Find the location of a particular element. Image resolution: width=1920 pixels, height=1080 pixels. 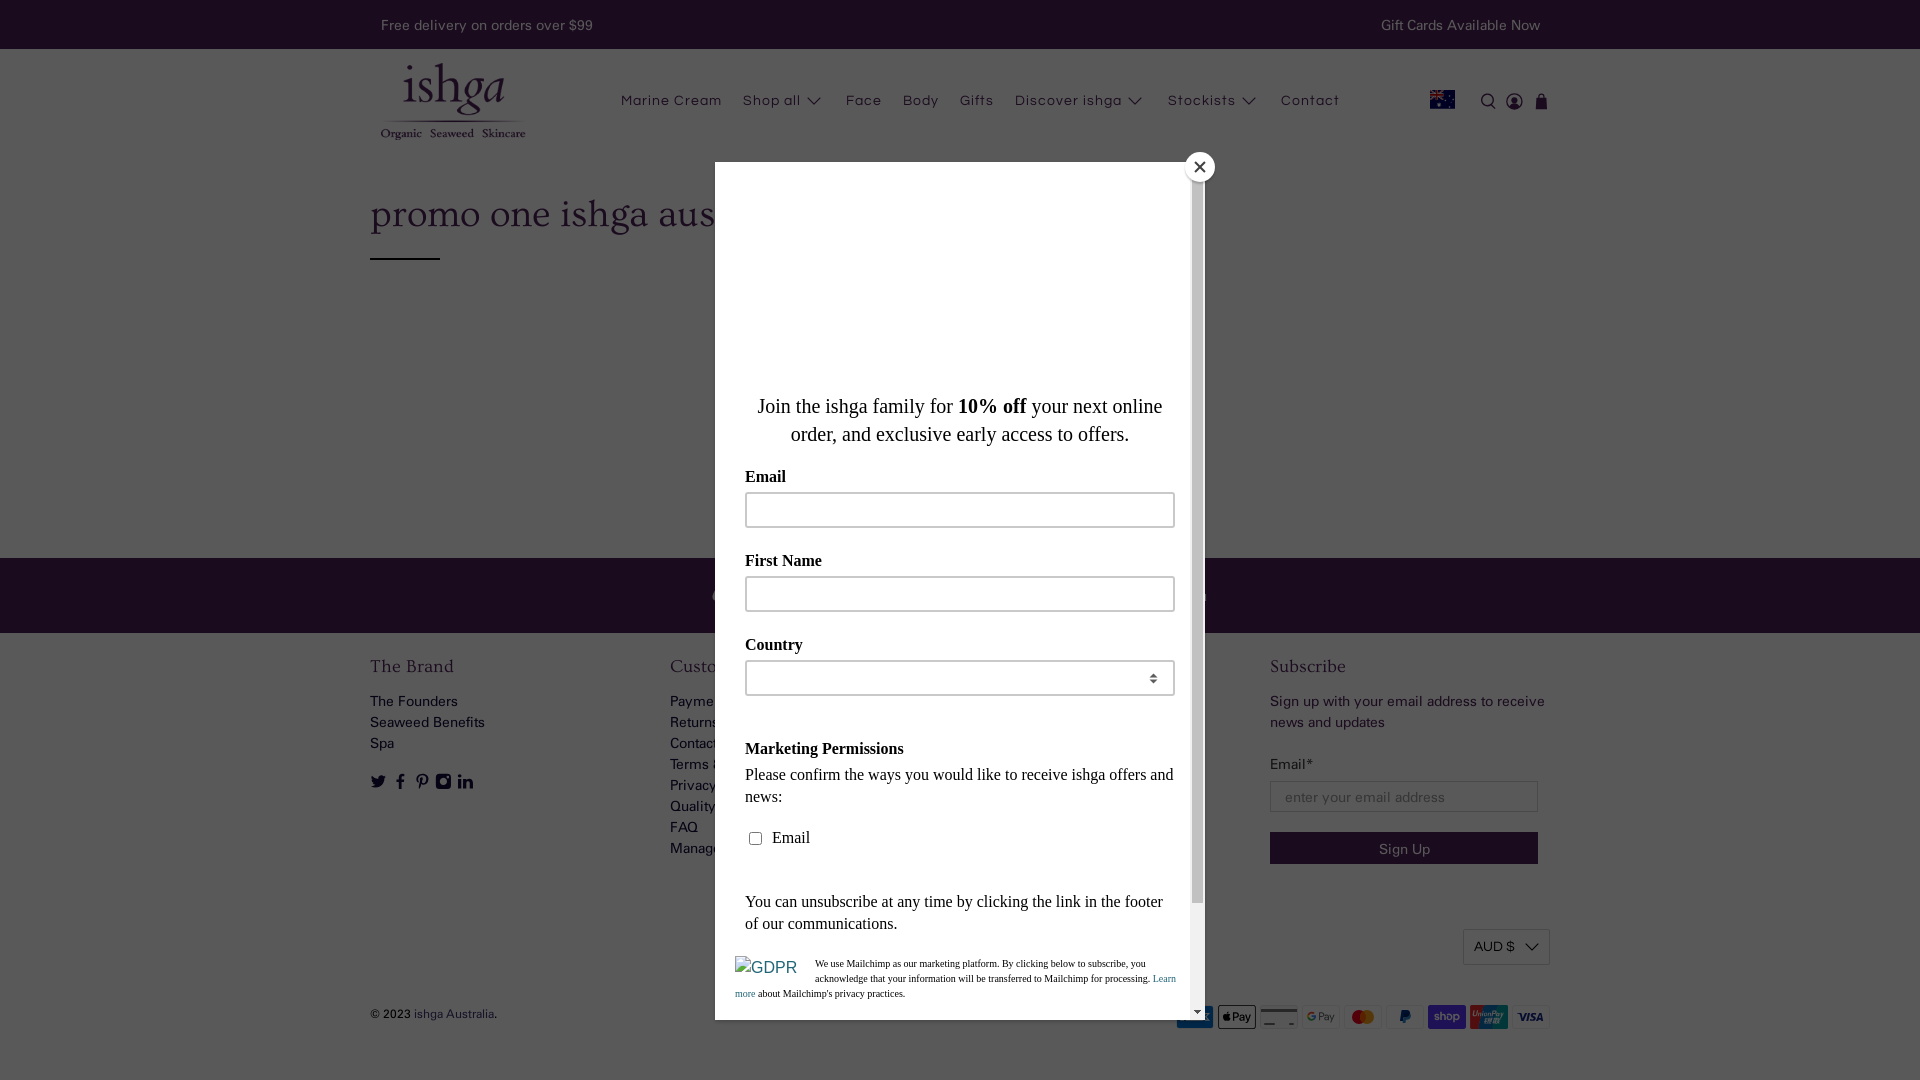

Shop all is located at coordinates (784, 102).